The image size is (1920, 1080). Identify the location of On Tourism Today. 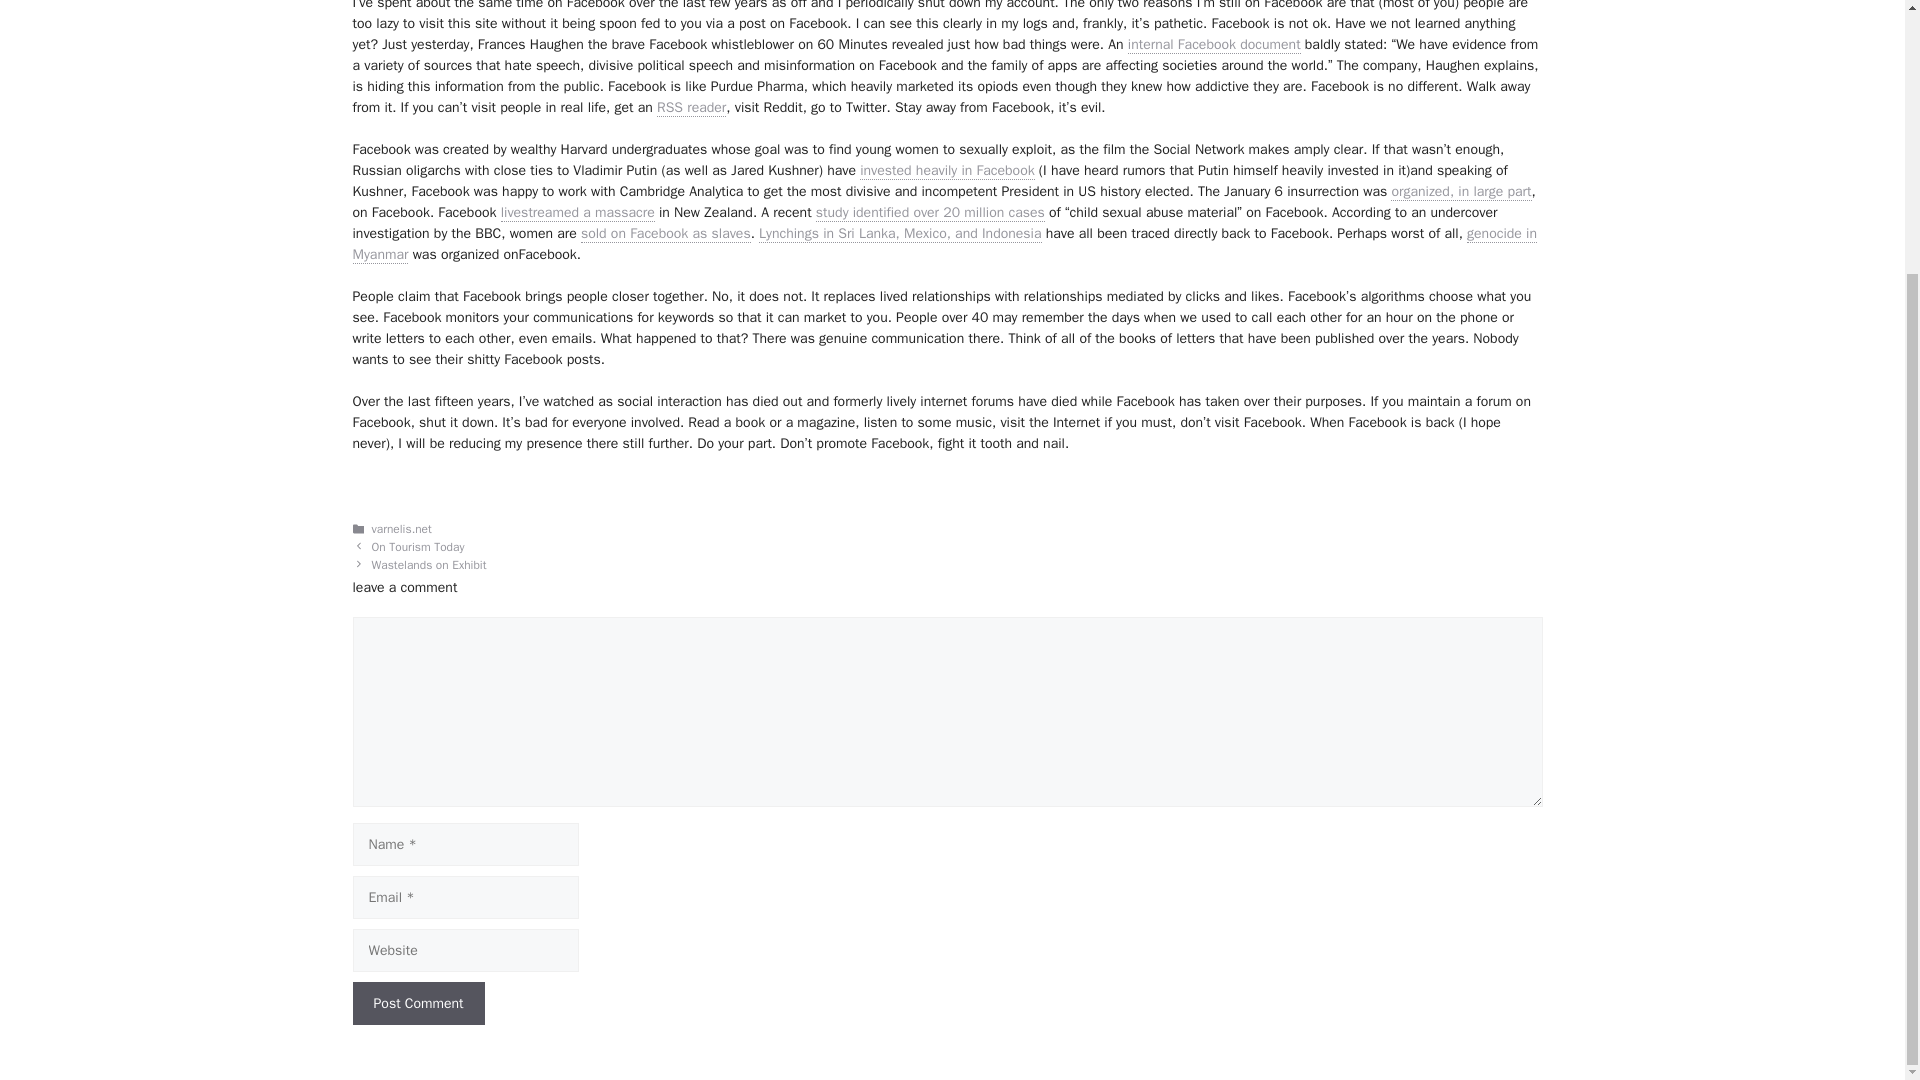
(418, 548).